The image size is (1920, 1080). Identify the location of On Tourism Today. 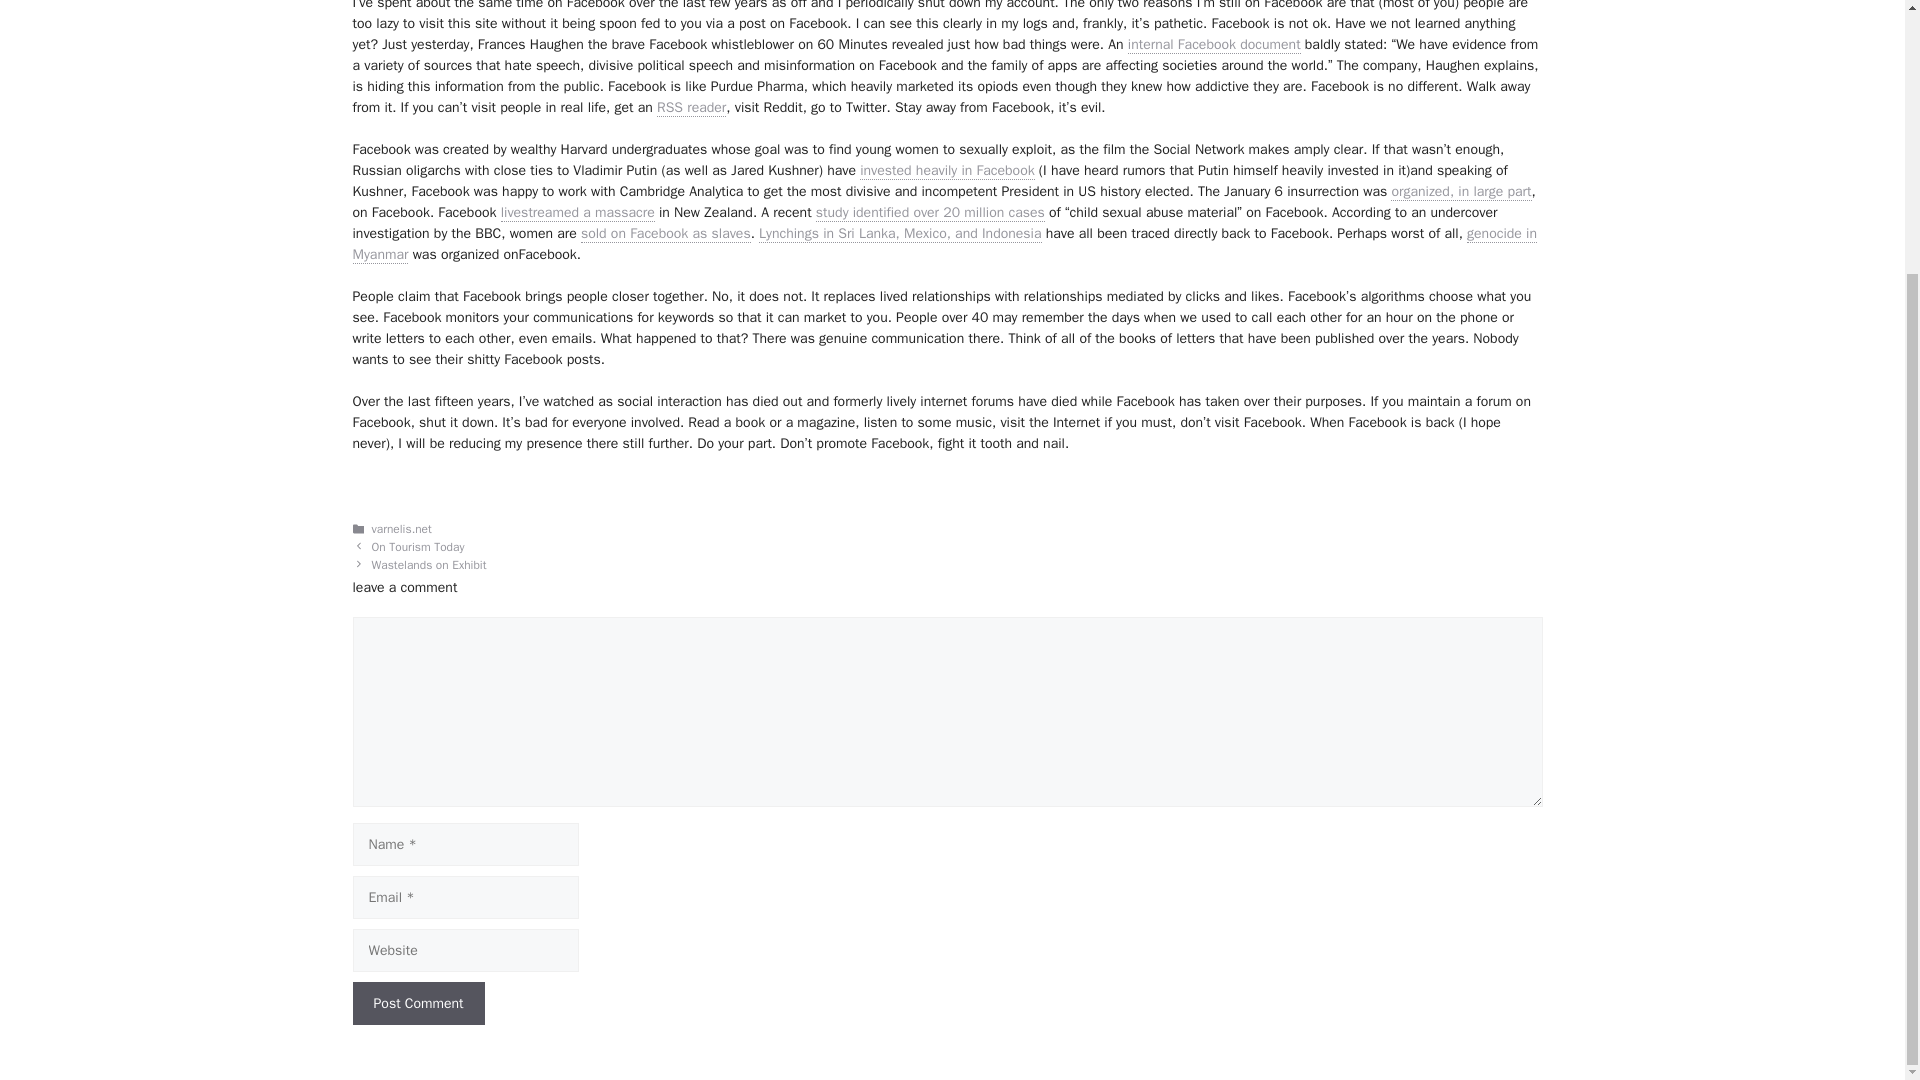
(418, 548).